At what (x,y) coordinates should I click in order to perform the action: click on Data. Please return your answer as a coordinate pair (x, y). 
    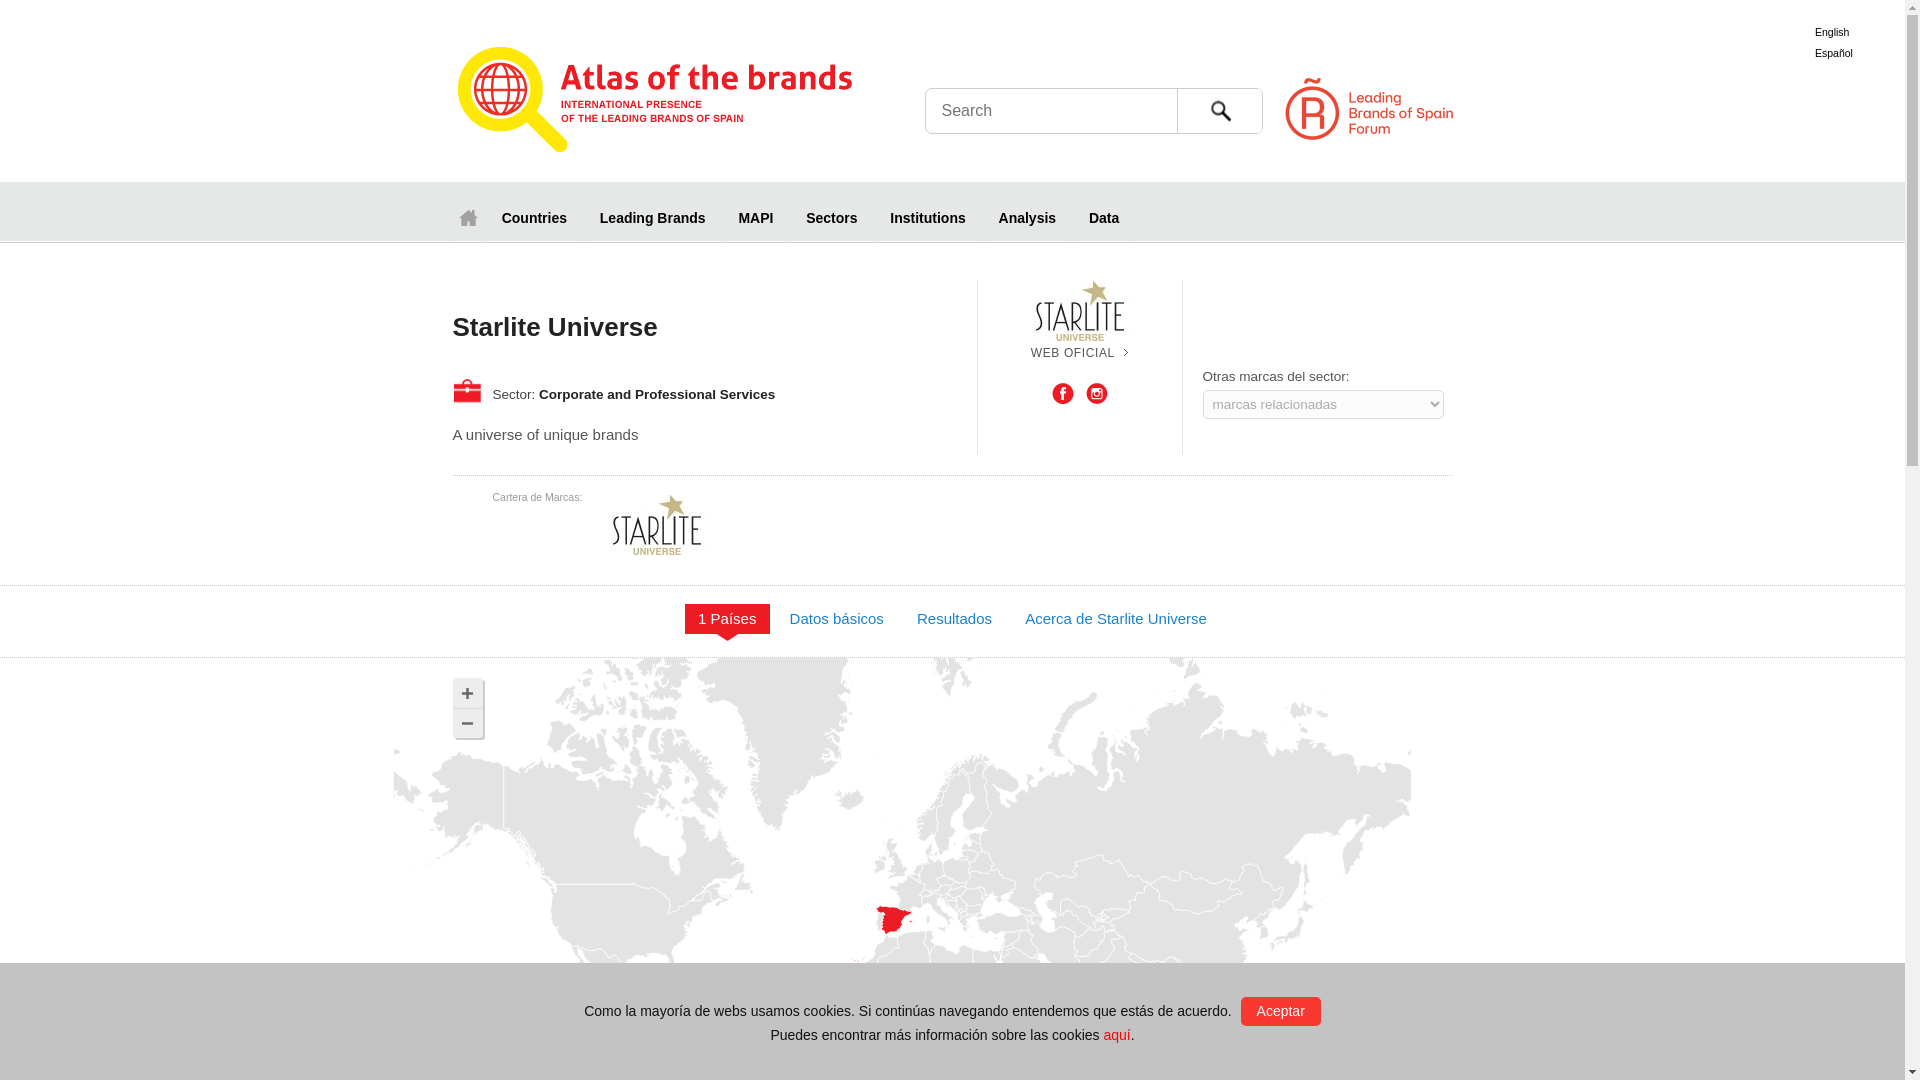
    Looking at the image, I should click on (1104, 218).